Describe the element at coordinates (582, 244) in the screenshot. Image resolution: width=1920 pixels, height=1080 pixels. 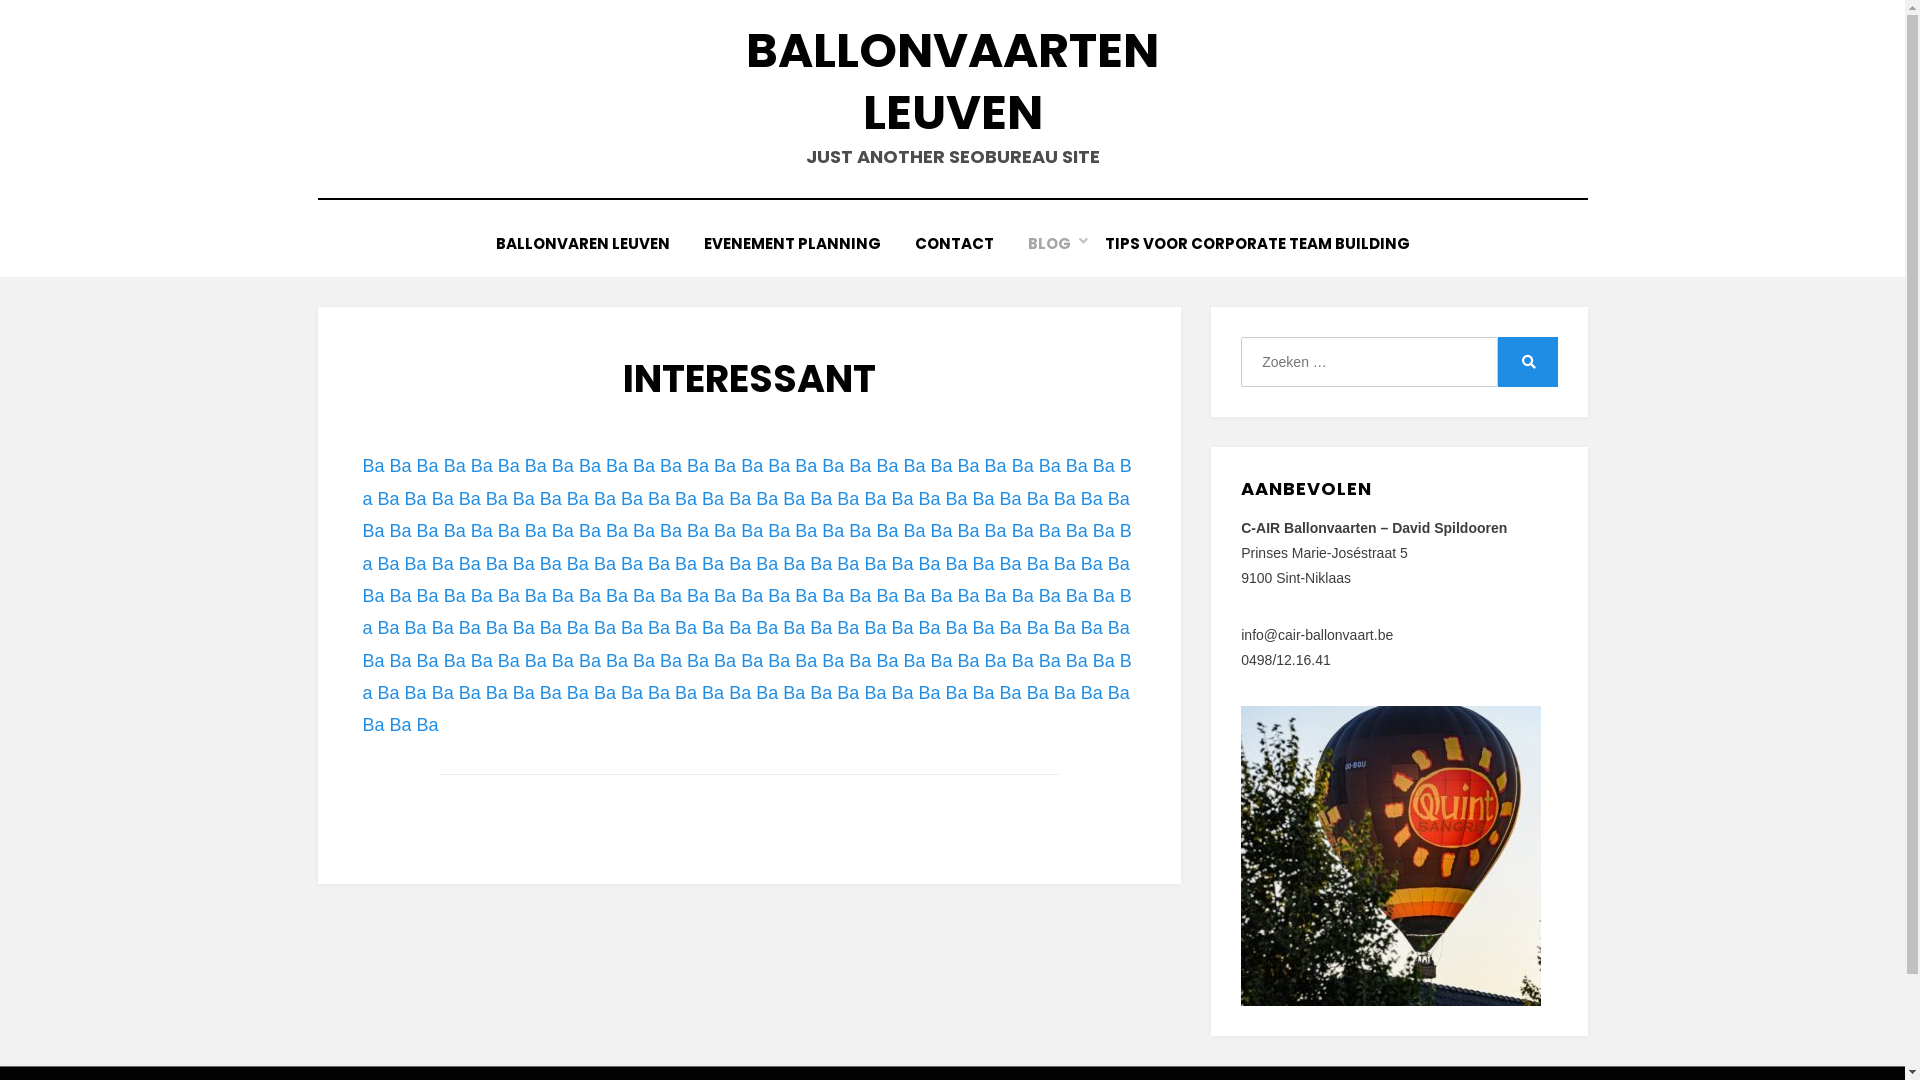
I see `BALLONVAREN LEUVEN` at that location.